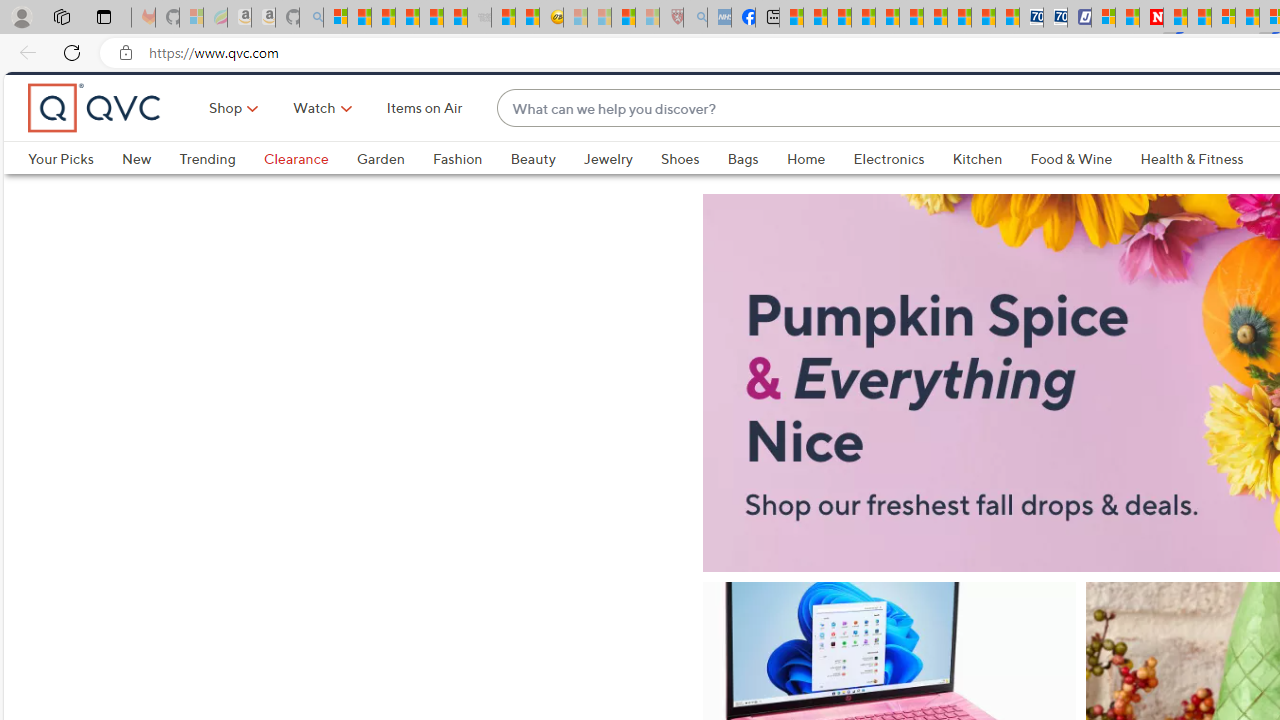  Describe the element at coordinates (1198, 18) in the screenshot. I see `14 Common Myths Debunked By Scientific Facts` at that location.